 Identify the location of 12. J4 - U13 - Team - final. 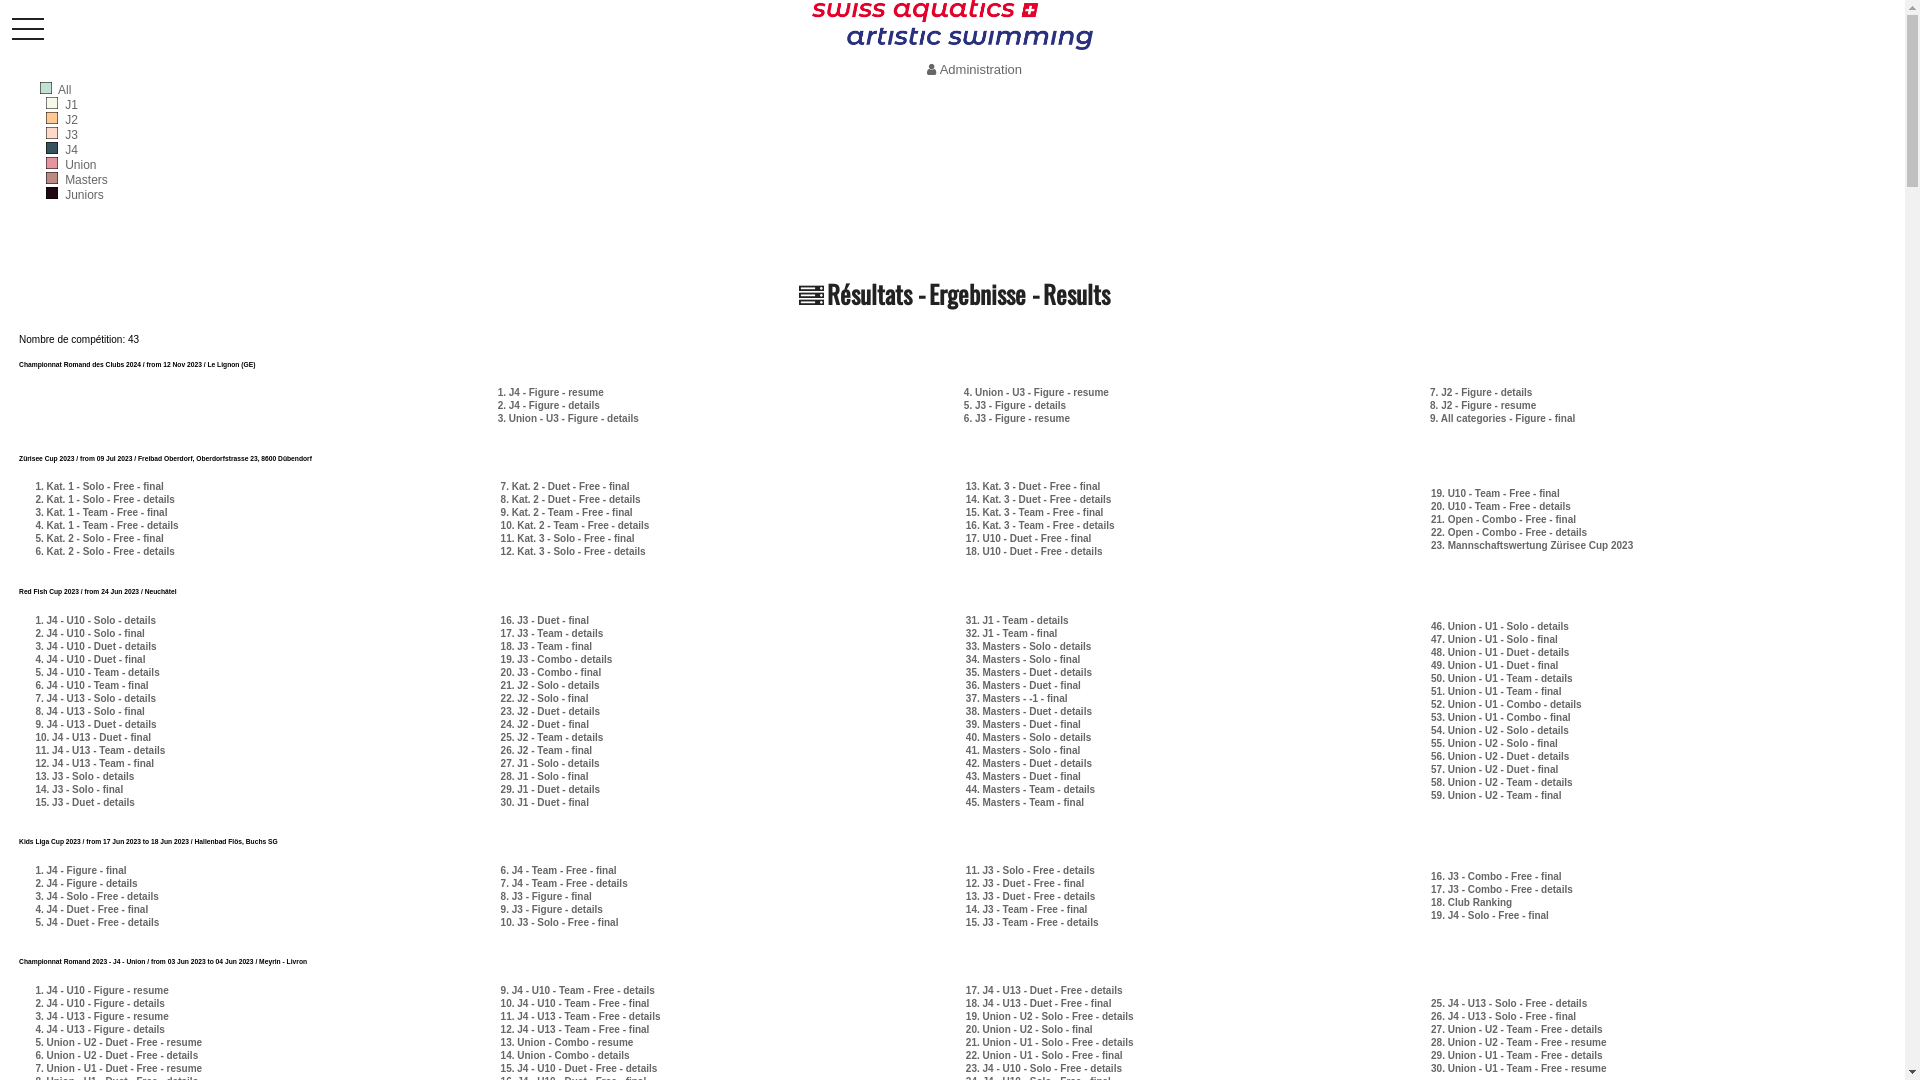
(94, 764).